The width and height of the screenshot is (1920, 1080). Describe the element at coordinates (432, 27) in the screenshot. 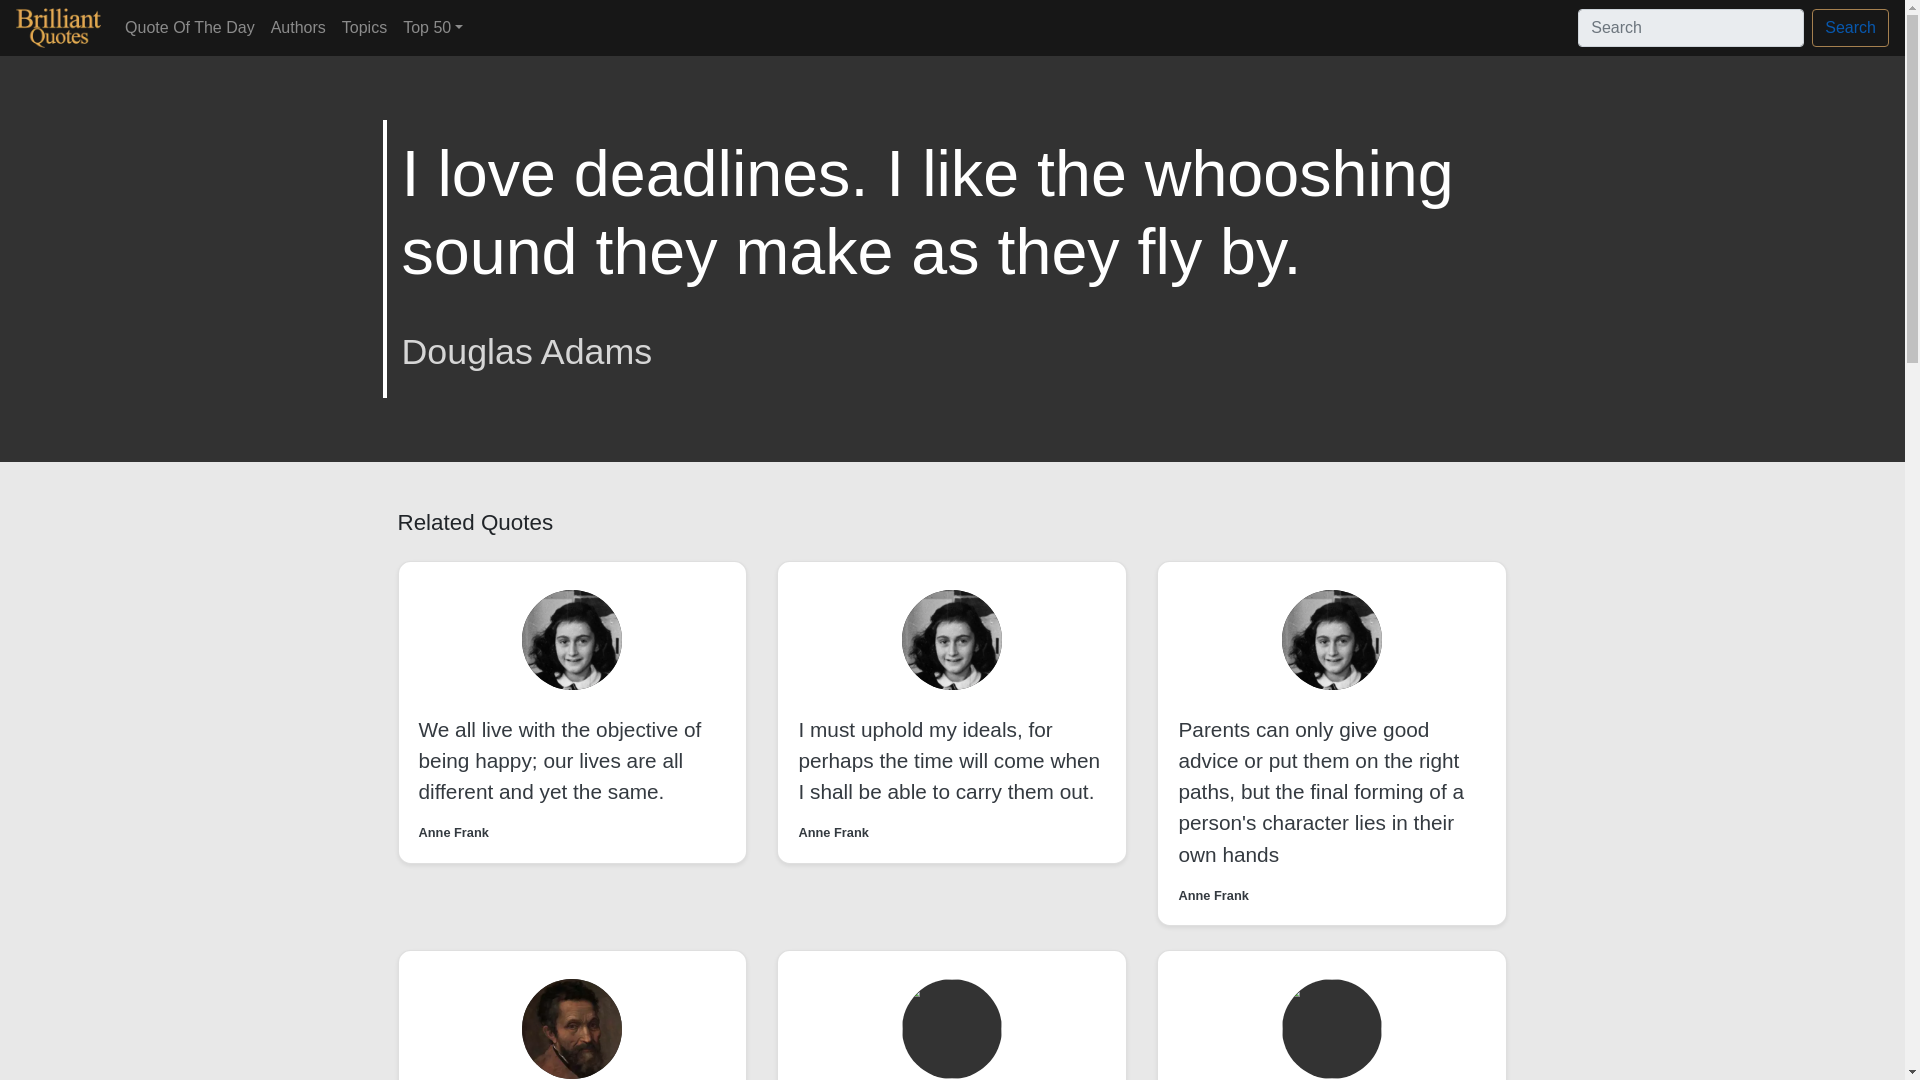

I see `Top 50` at that location.